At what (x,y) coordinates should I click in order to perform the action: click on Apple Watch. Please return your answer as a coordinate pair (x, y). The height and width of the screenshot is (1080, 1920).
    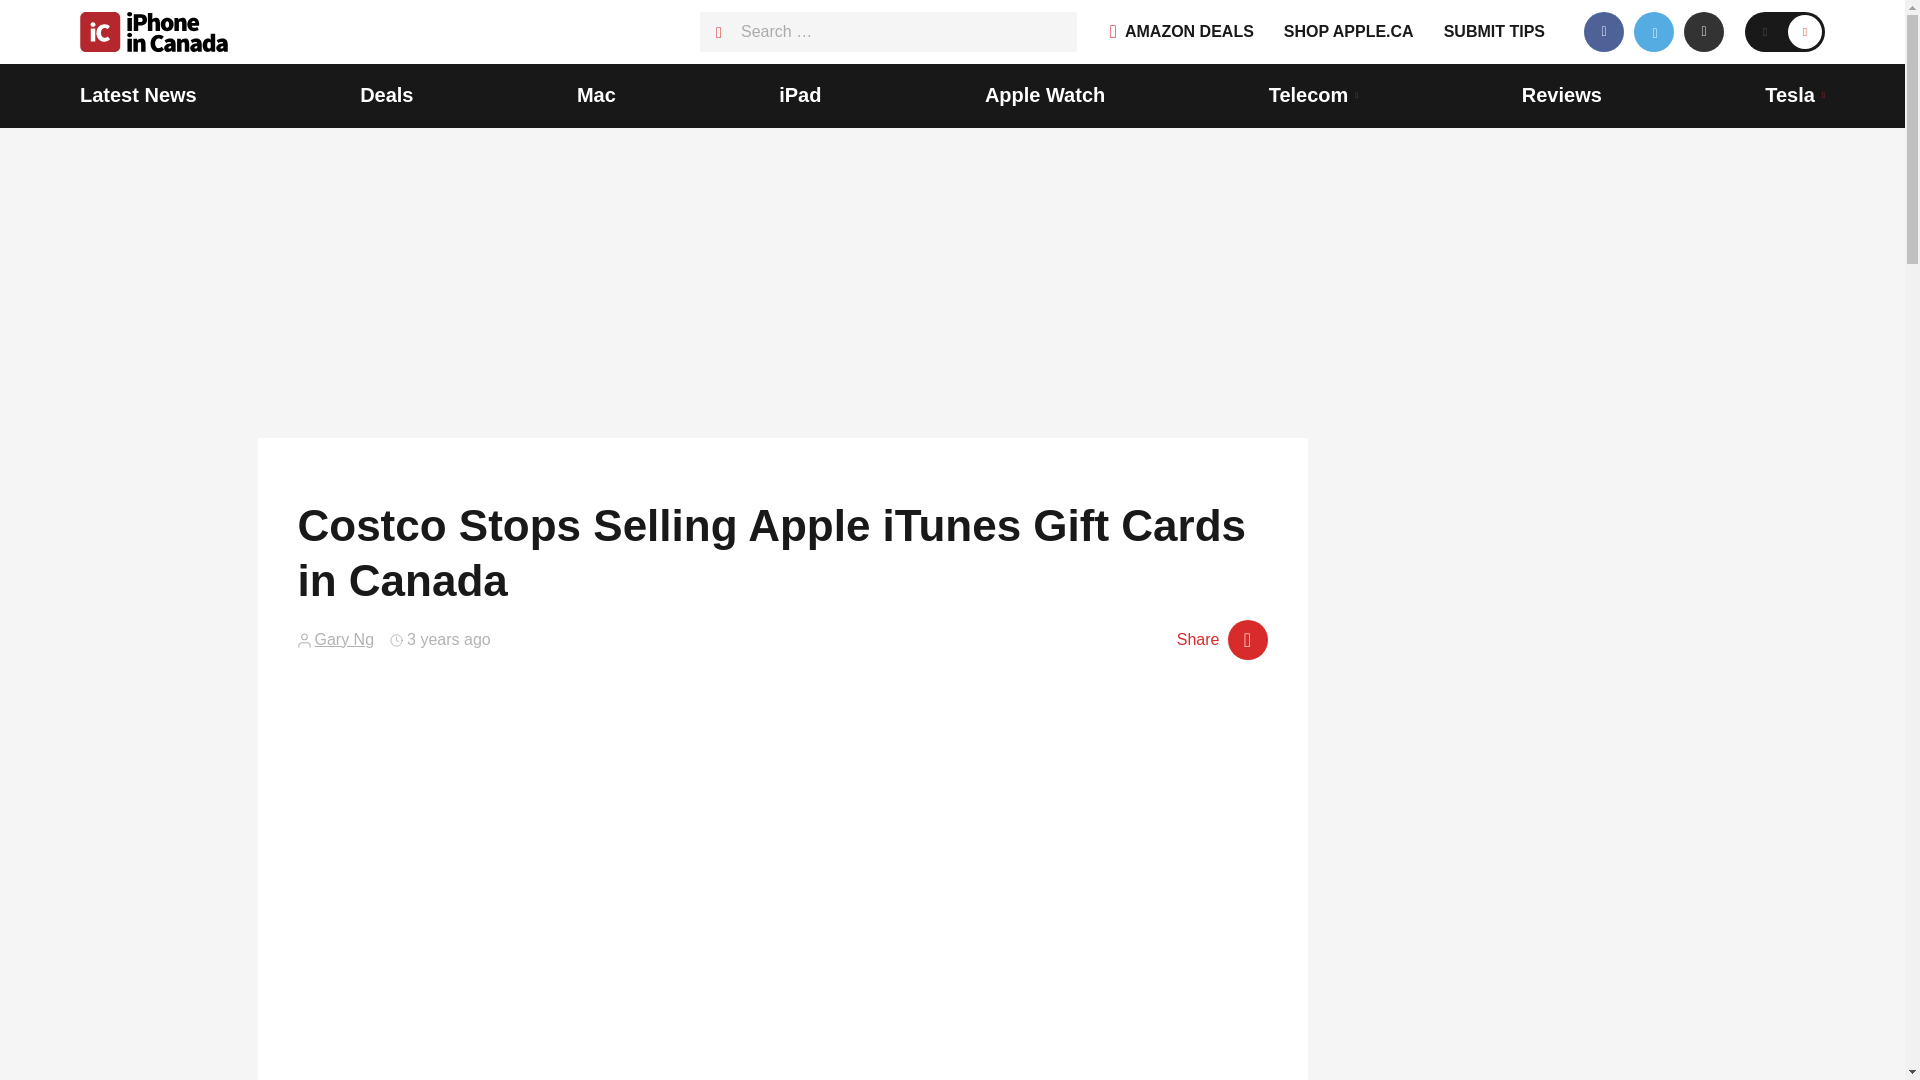
    Looking at the image, I should click on (1044, 96).